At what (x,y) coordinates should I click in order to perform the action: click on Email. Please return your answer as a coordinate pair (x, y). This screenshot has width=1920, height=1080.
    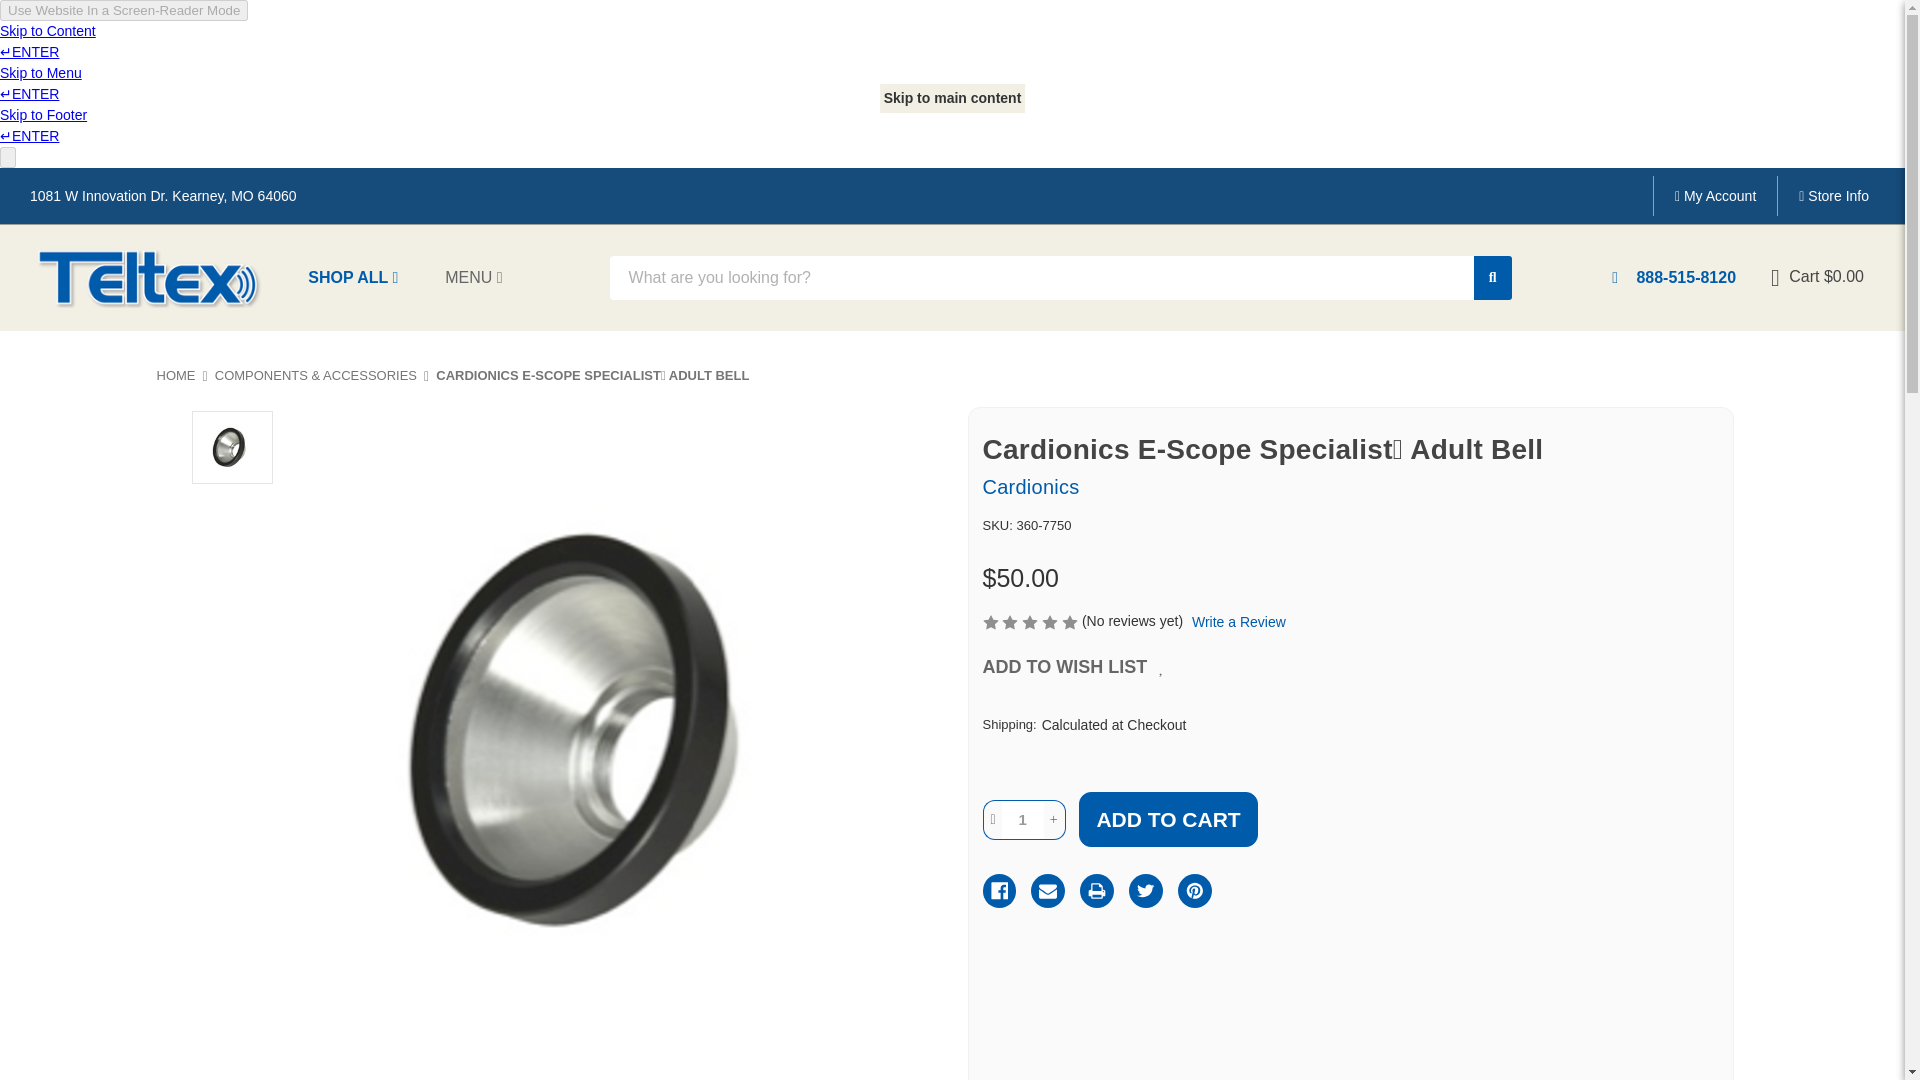
    Looking at the image, I should click on (1048, 890).